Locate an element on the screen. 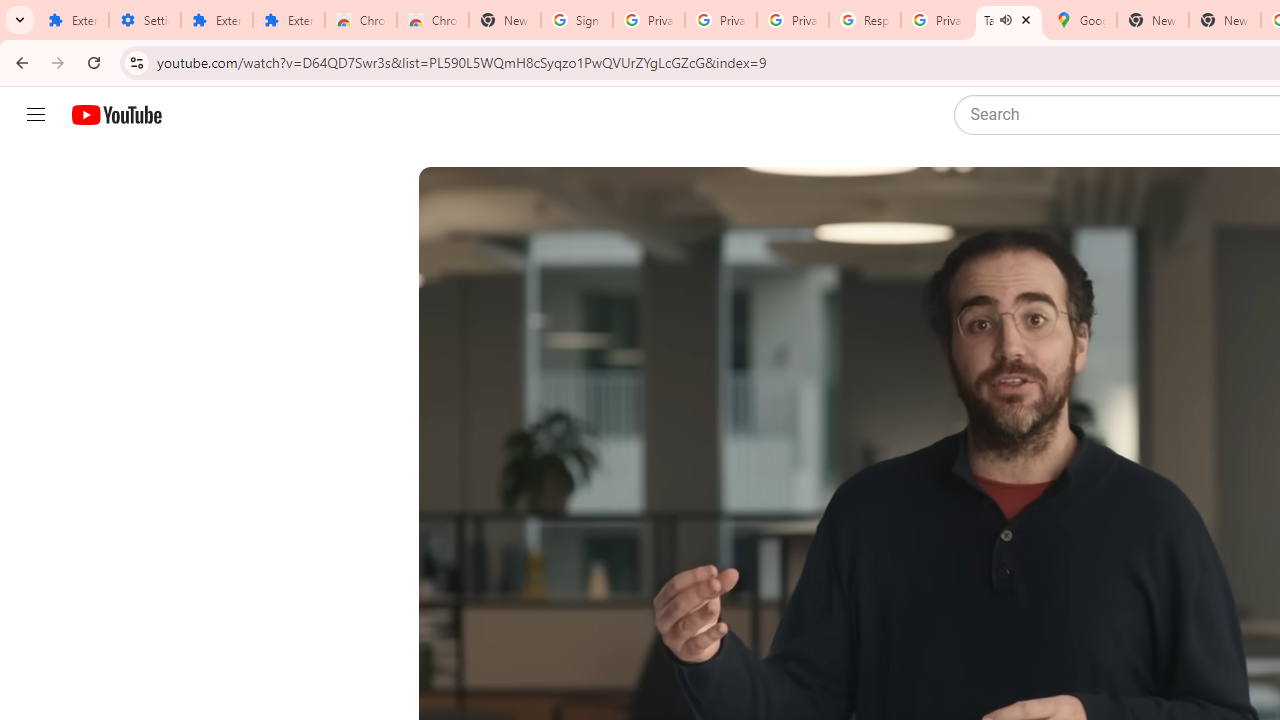  Extensions is located at coordinates (289, 20).